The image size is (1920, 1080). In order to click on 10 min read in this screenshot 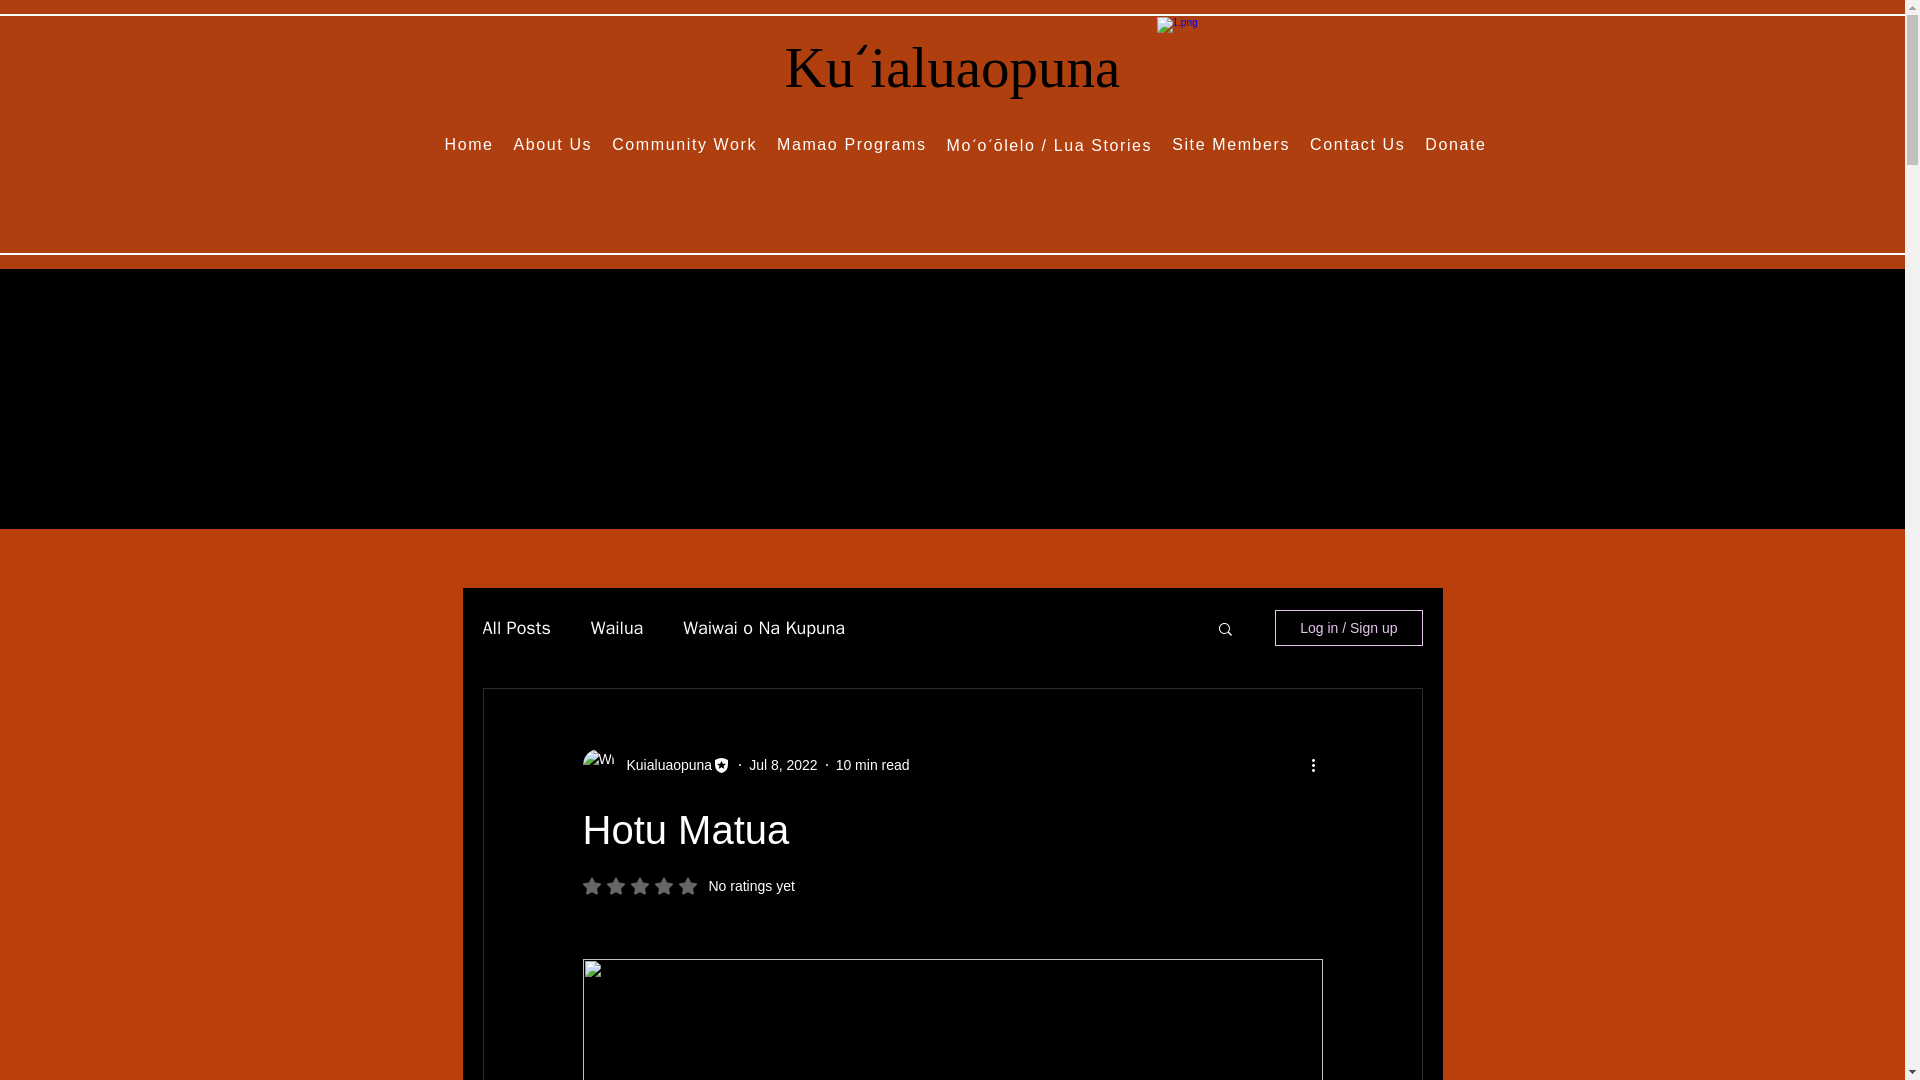, I will do `click(515, 628)`.